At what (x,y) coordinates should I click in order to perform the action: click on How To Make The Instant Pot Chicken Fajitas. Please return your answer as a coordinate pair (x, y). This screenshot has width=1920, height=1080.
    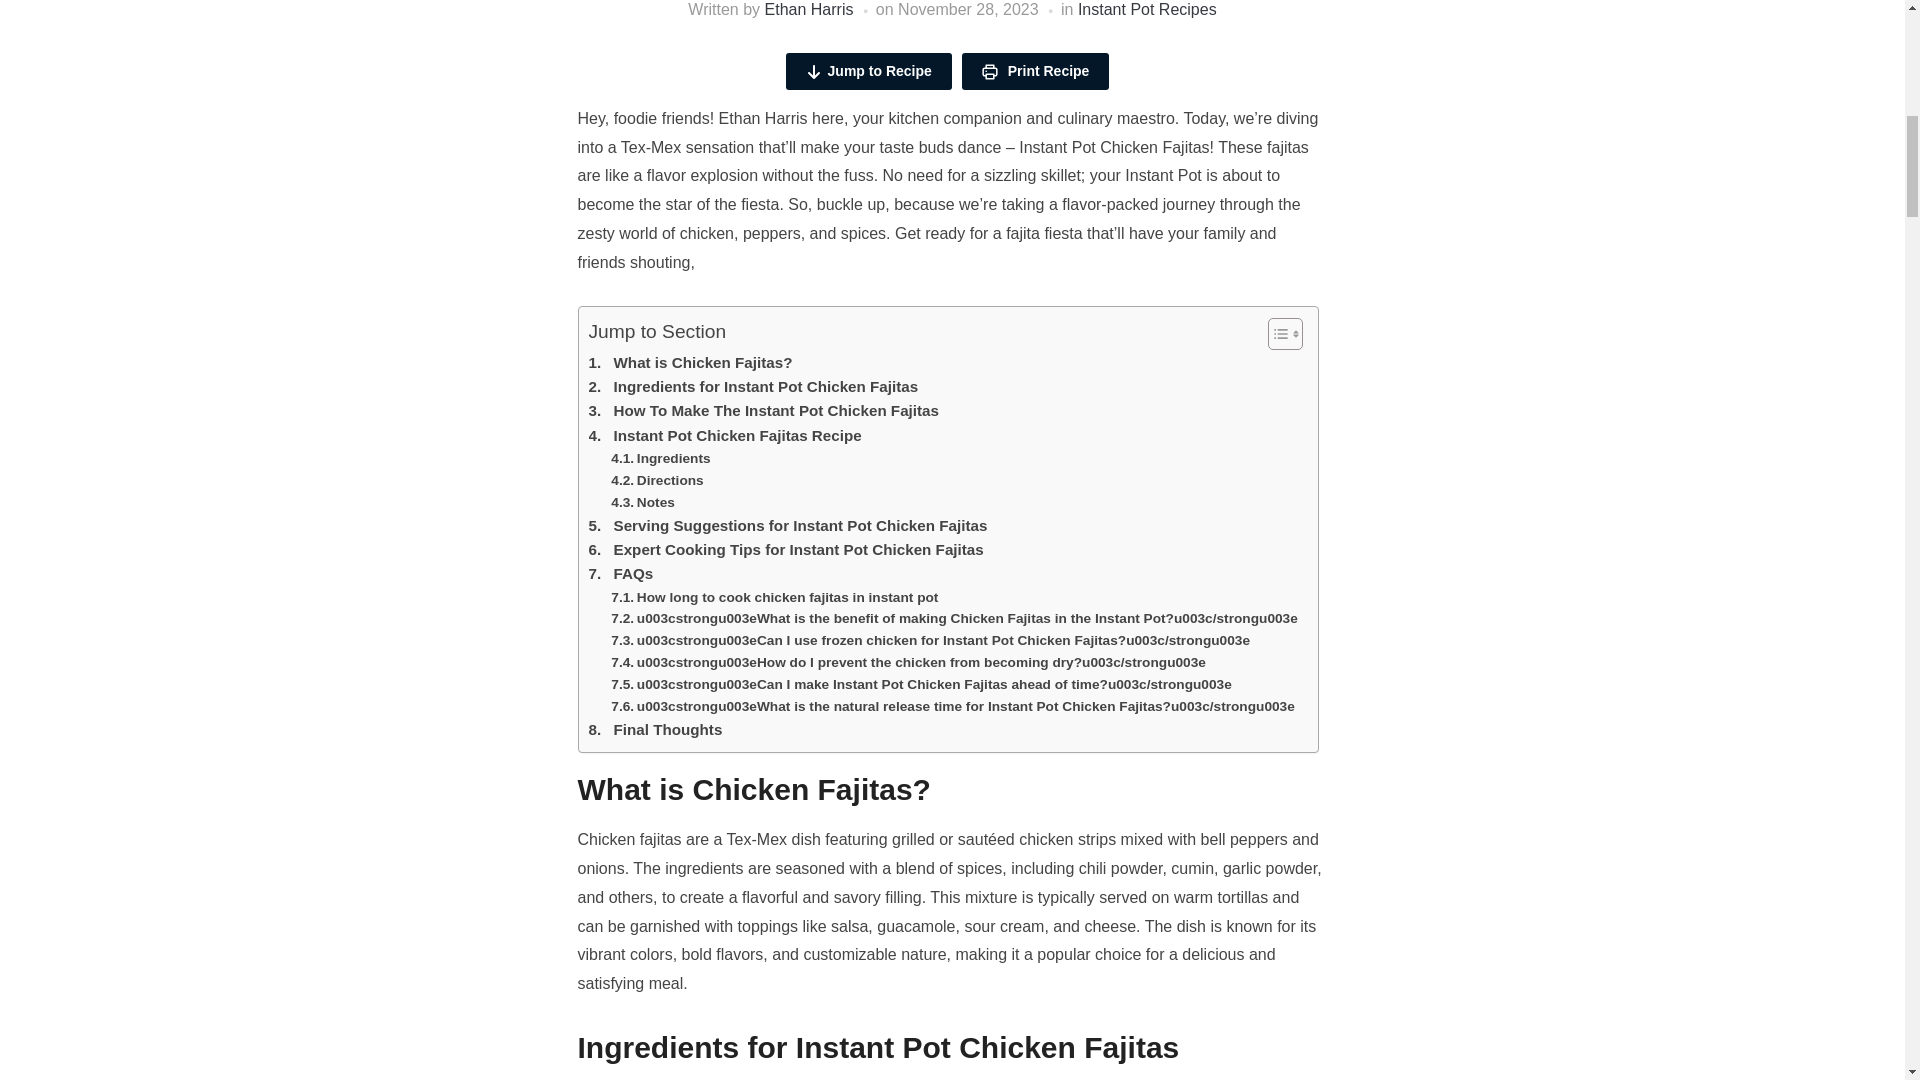
    Looking at the image, I should click on (762, 410).